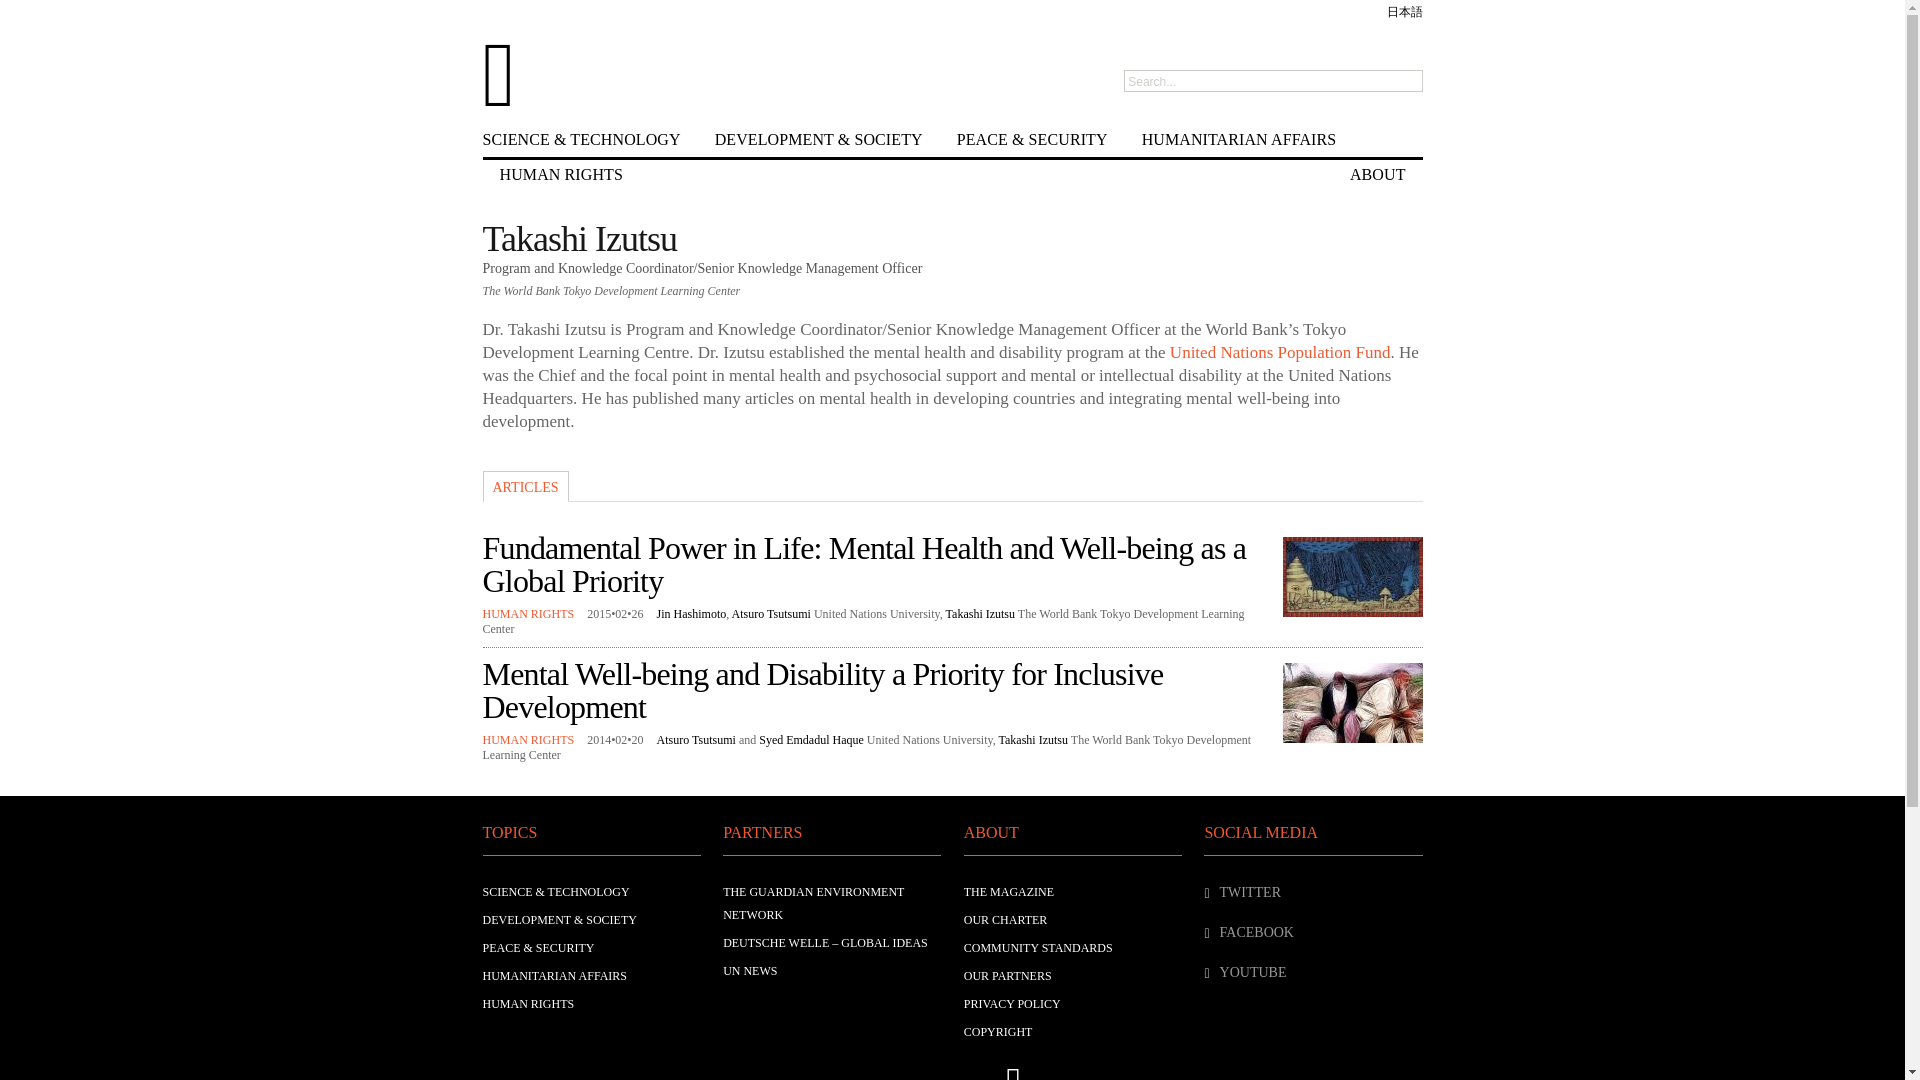  What do you see at coordinates (1377, 173) in the screenshot?
I see `ABOUT` at bounding box center [1377, 173].